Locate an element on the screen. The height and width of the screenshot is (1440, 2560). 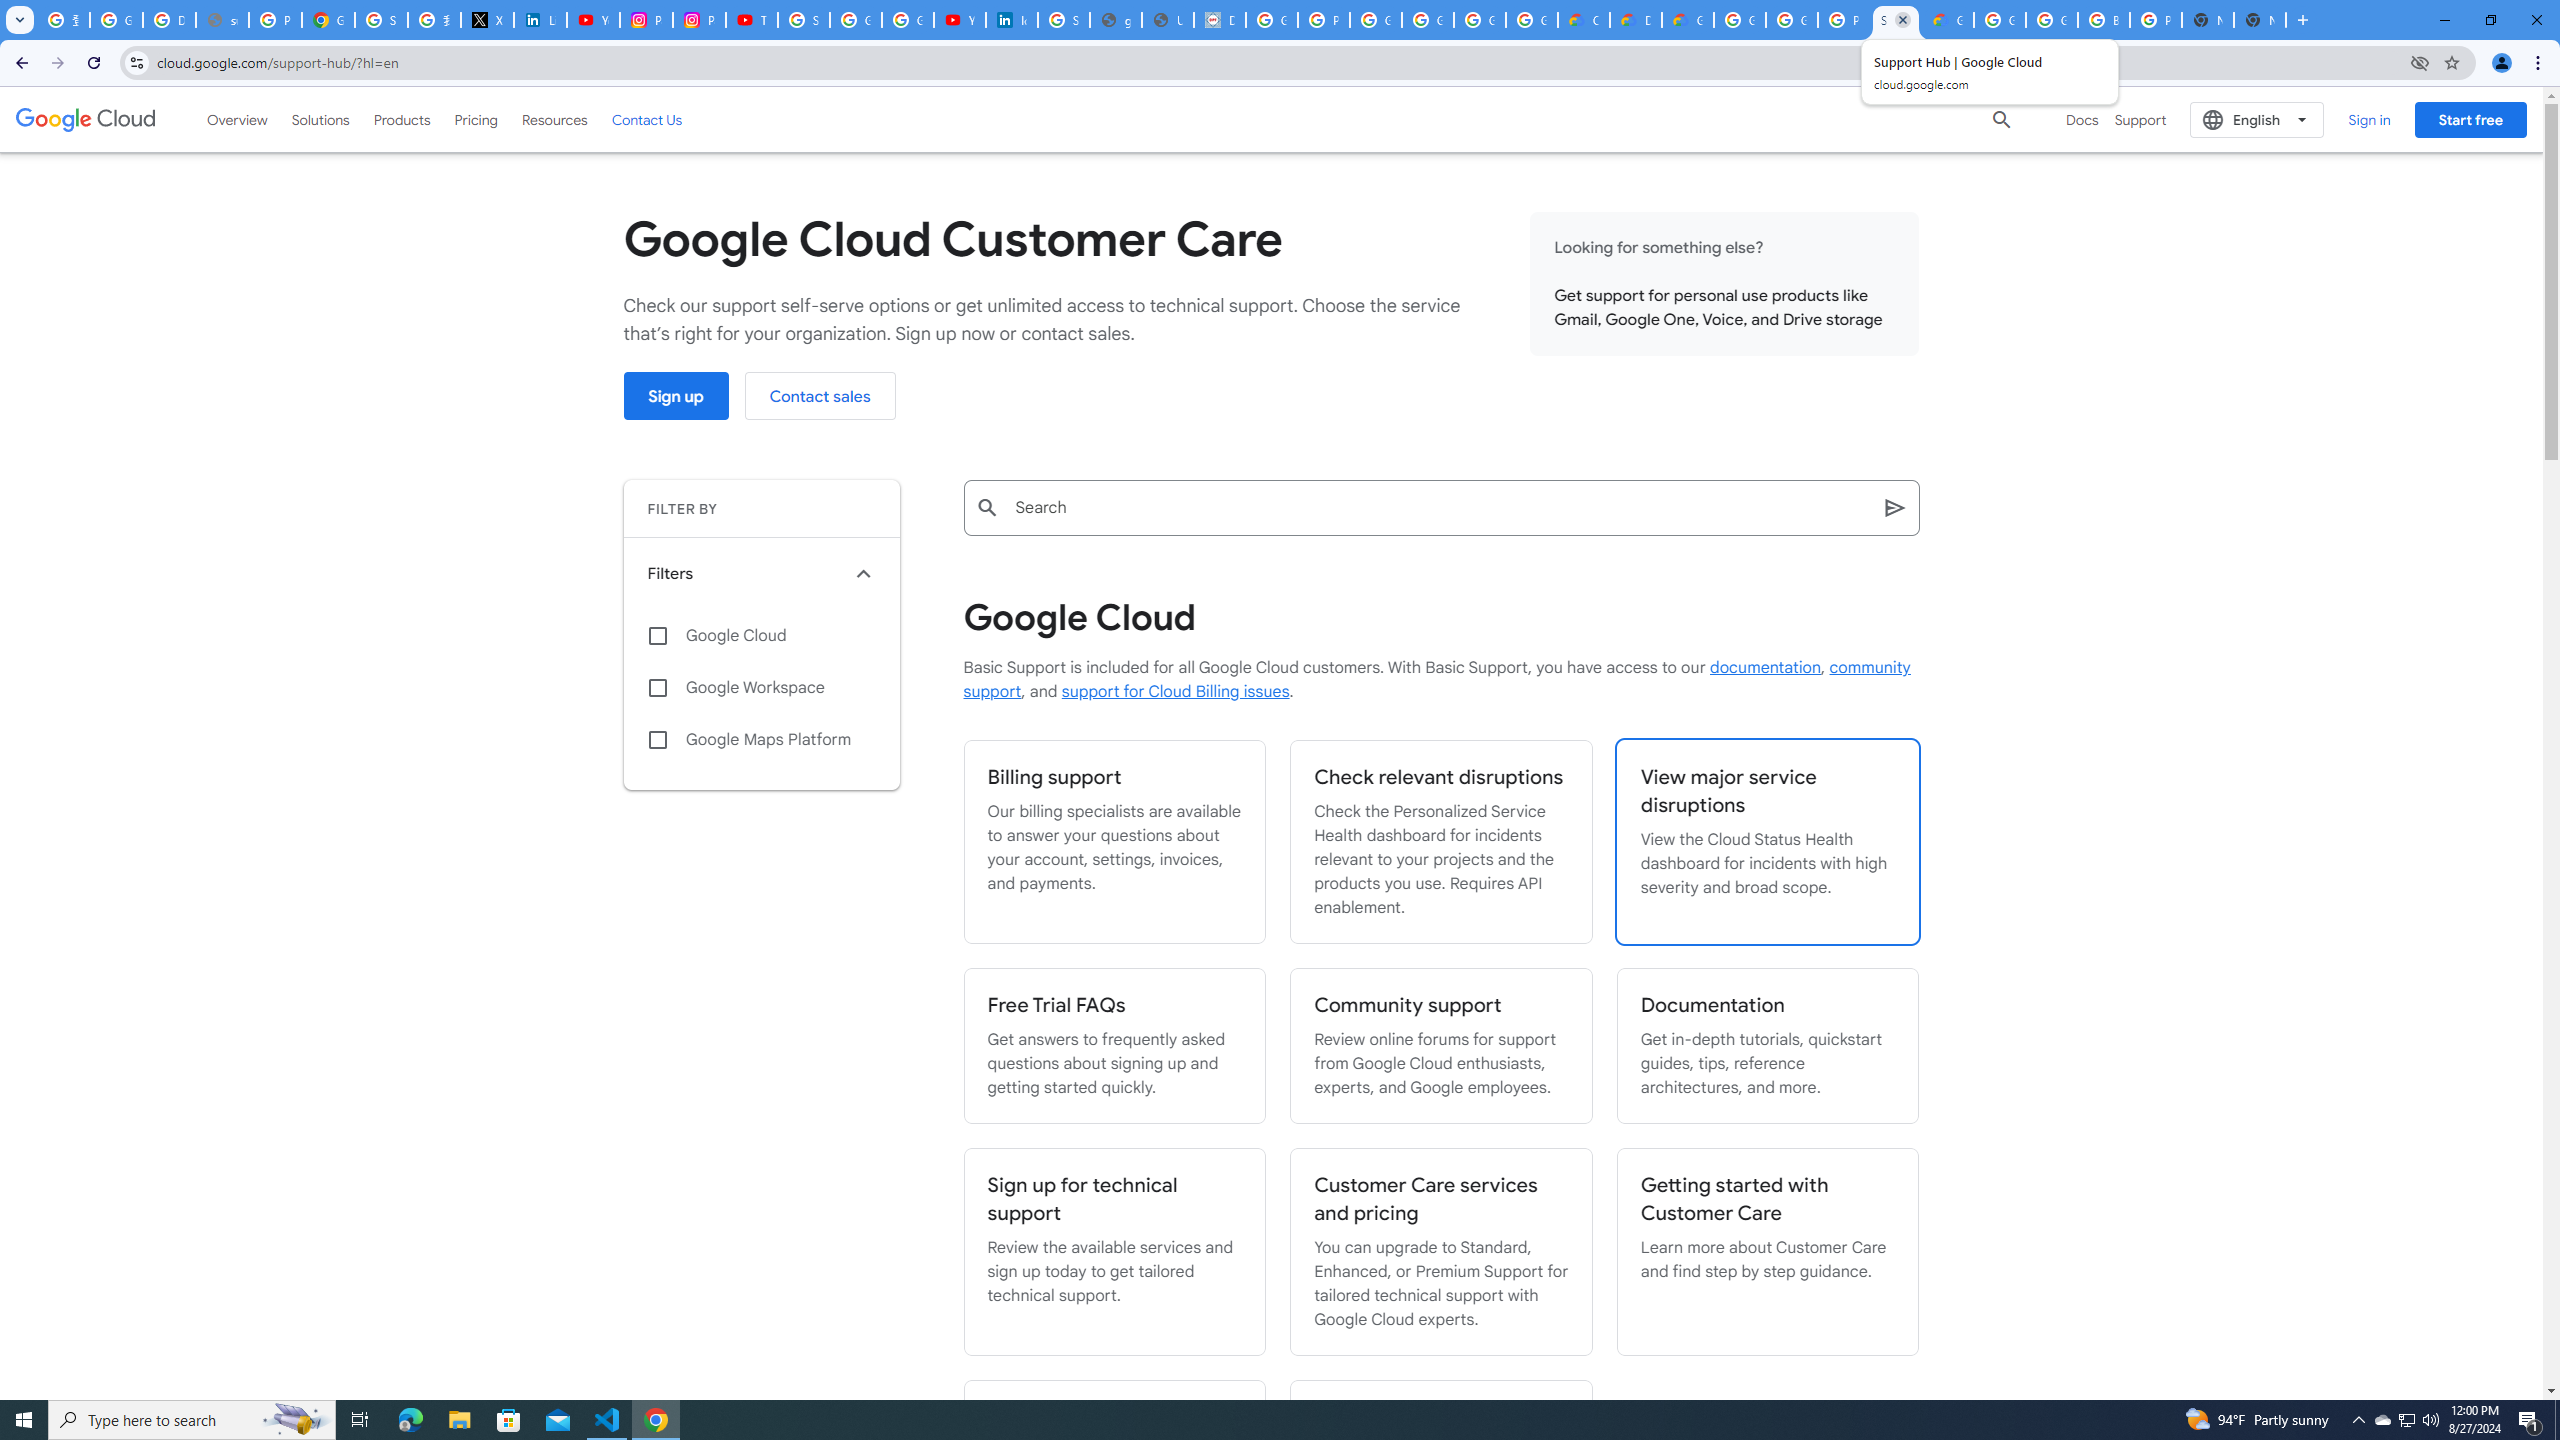
Privacy Help Center - Policies Help is located at coordinates (274, 20).